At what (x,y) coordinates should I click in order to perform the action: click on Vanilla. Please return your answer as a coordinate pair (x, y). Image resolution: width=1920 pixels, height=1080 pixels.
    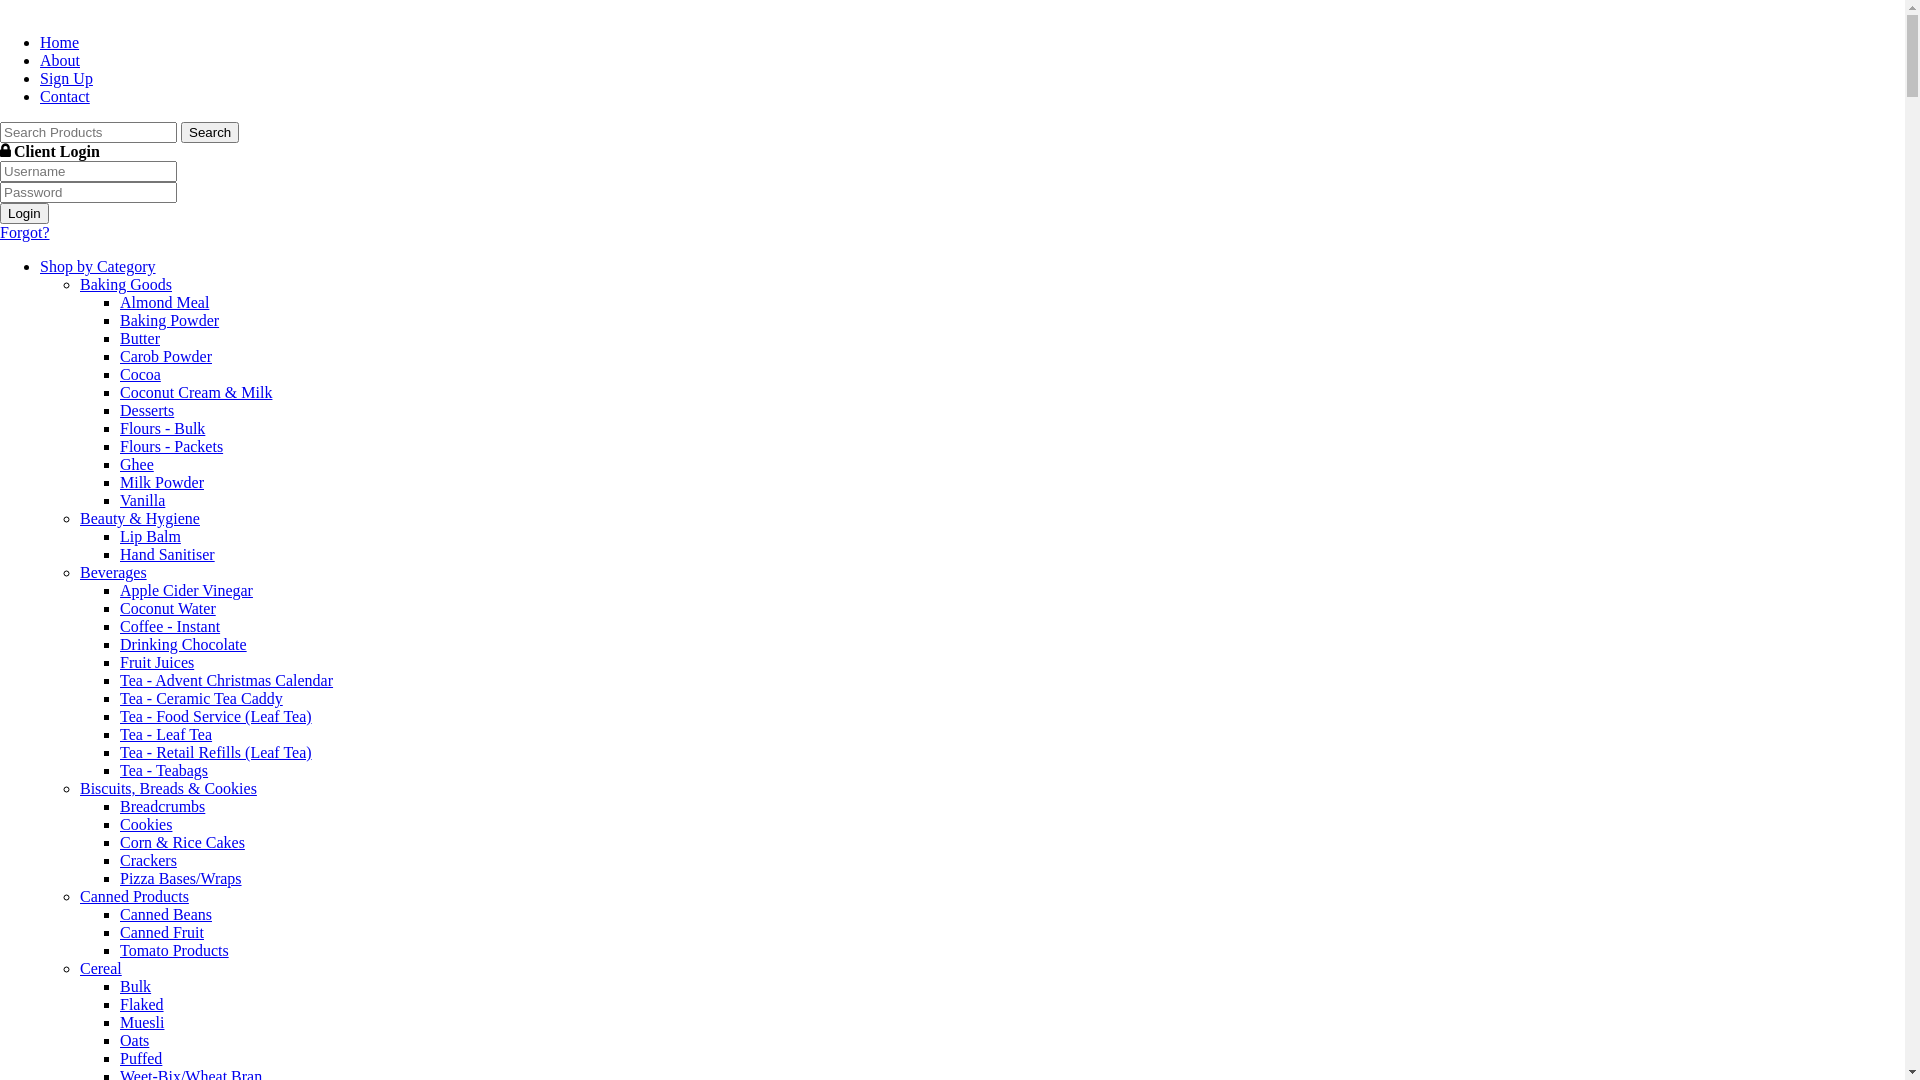
    Looking at the image, I should click on (142, 500).